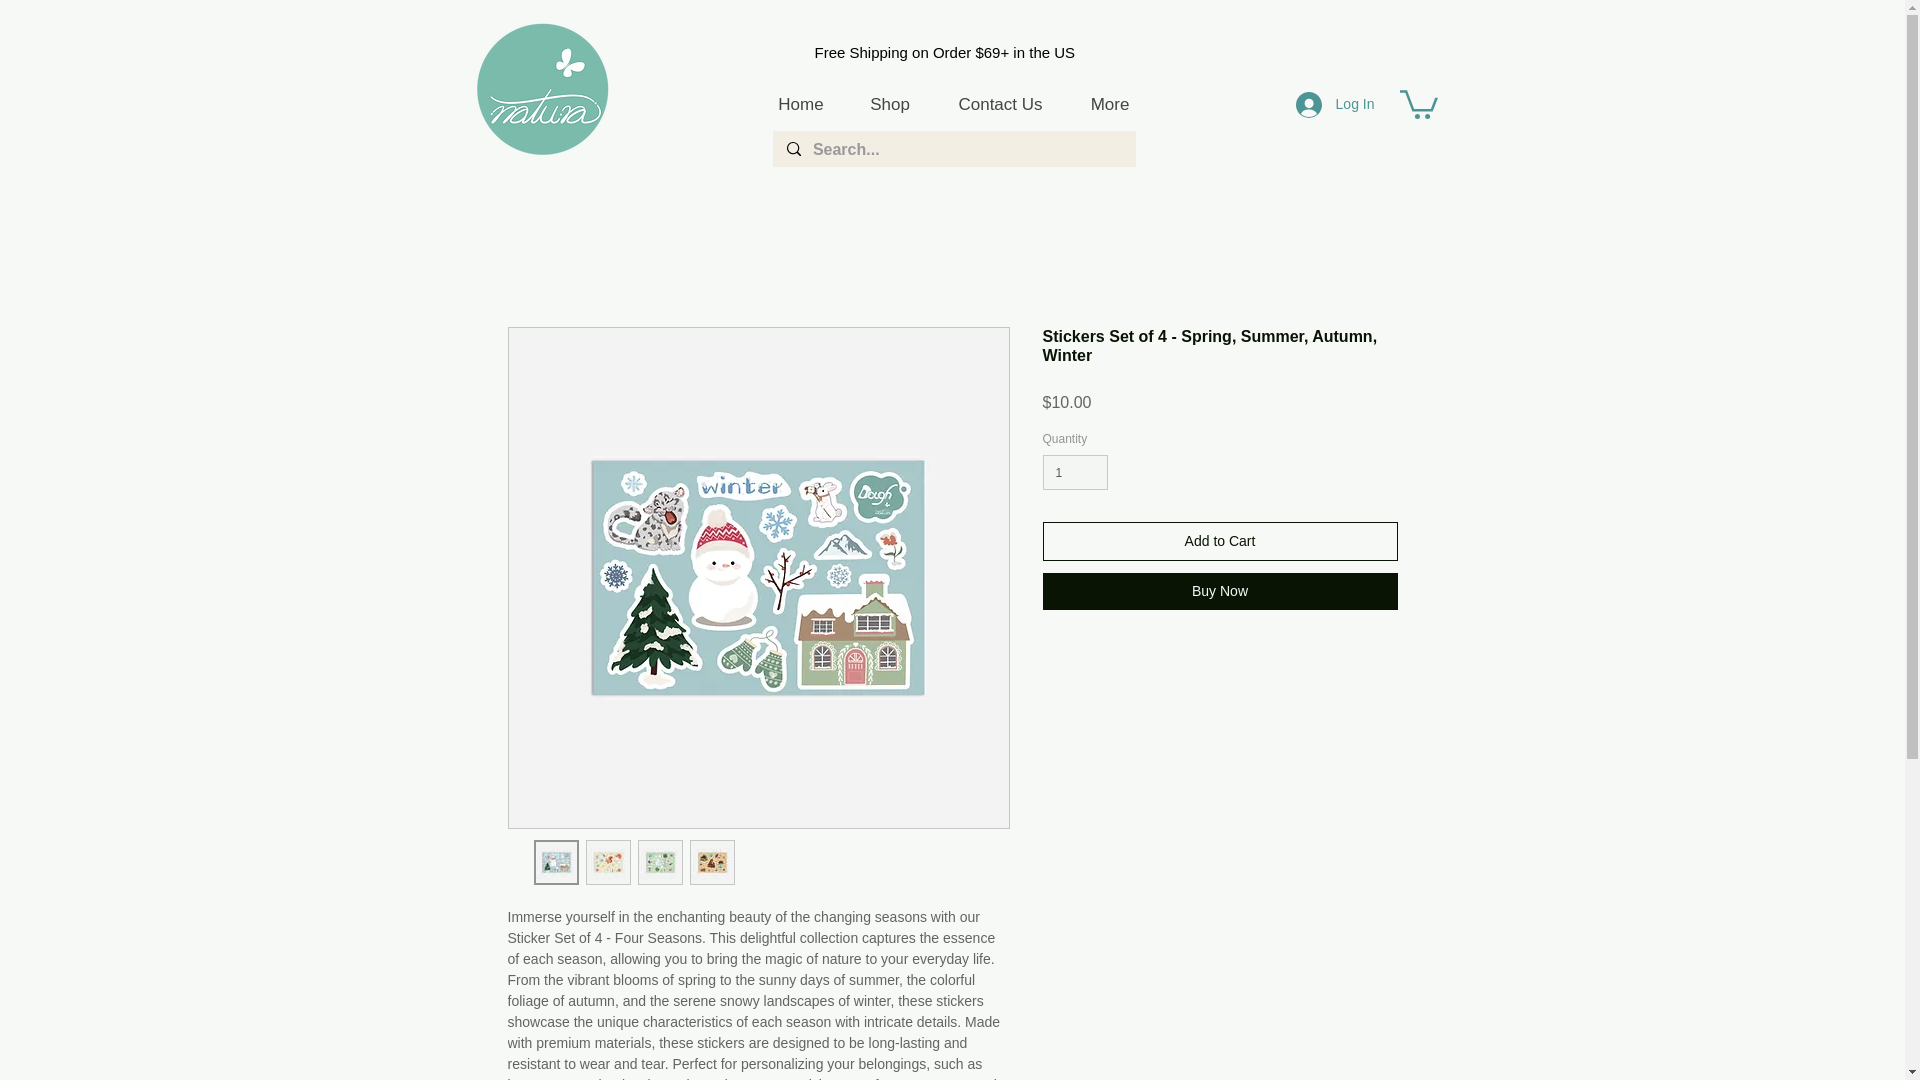 The image size is (1920, 1080). What do you see at coordinates (1074, 472) in the screenshot?
I see `1` at bounding box center [1074, 472].